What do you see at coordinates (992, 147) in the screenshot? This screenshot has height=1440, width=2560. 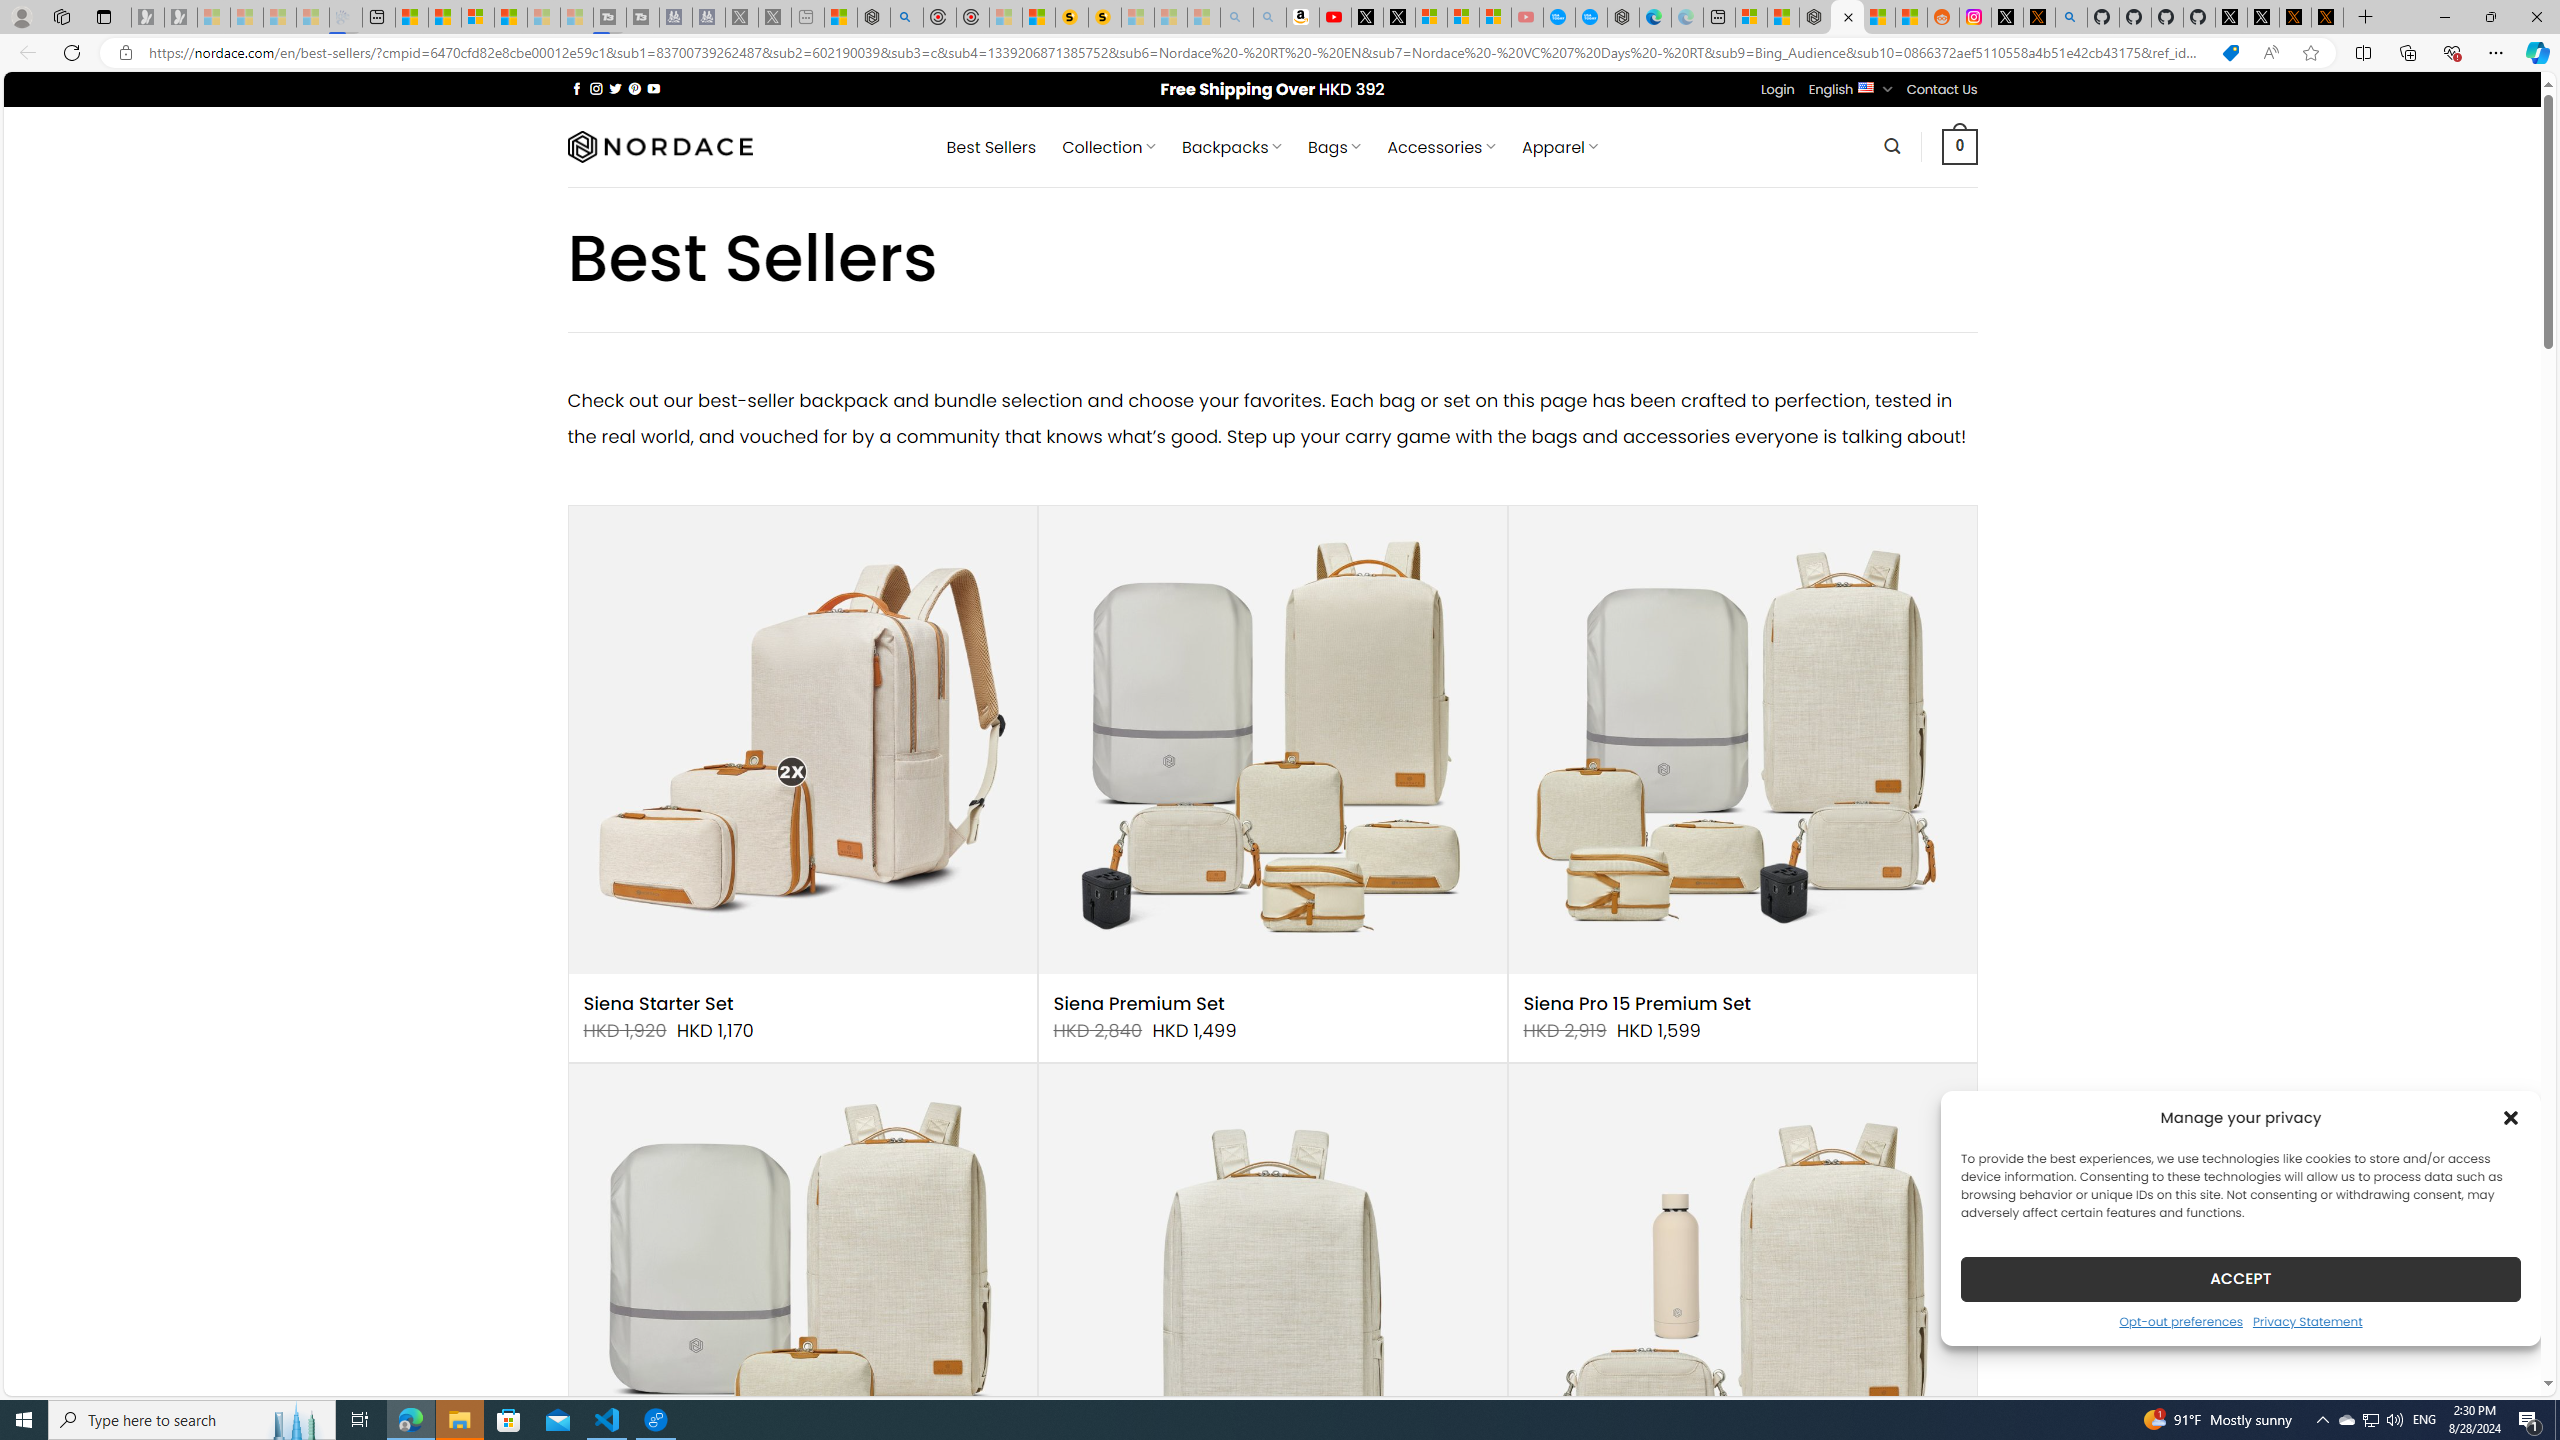 I see ` Best Sellers` at bounding box center [992, 147].